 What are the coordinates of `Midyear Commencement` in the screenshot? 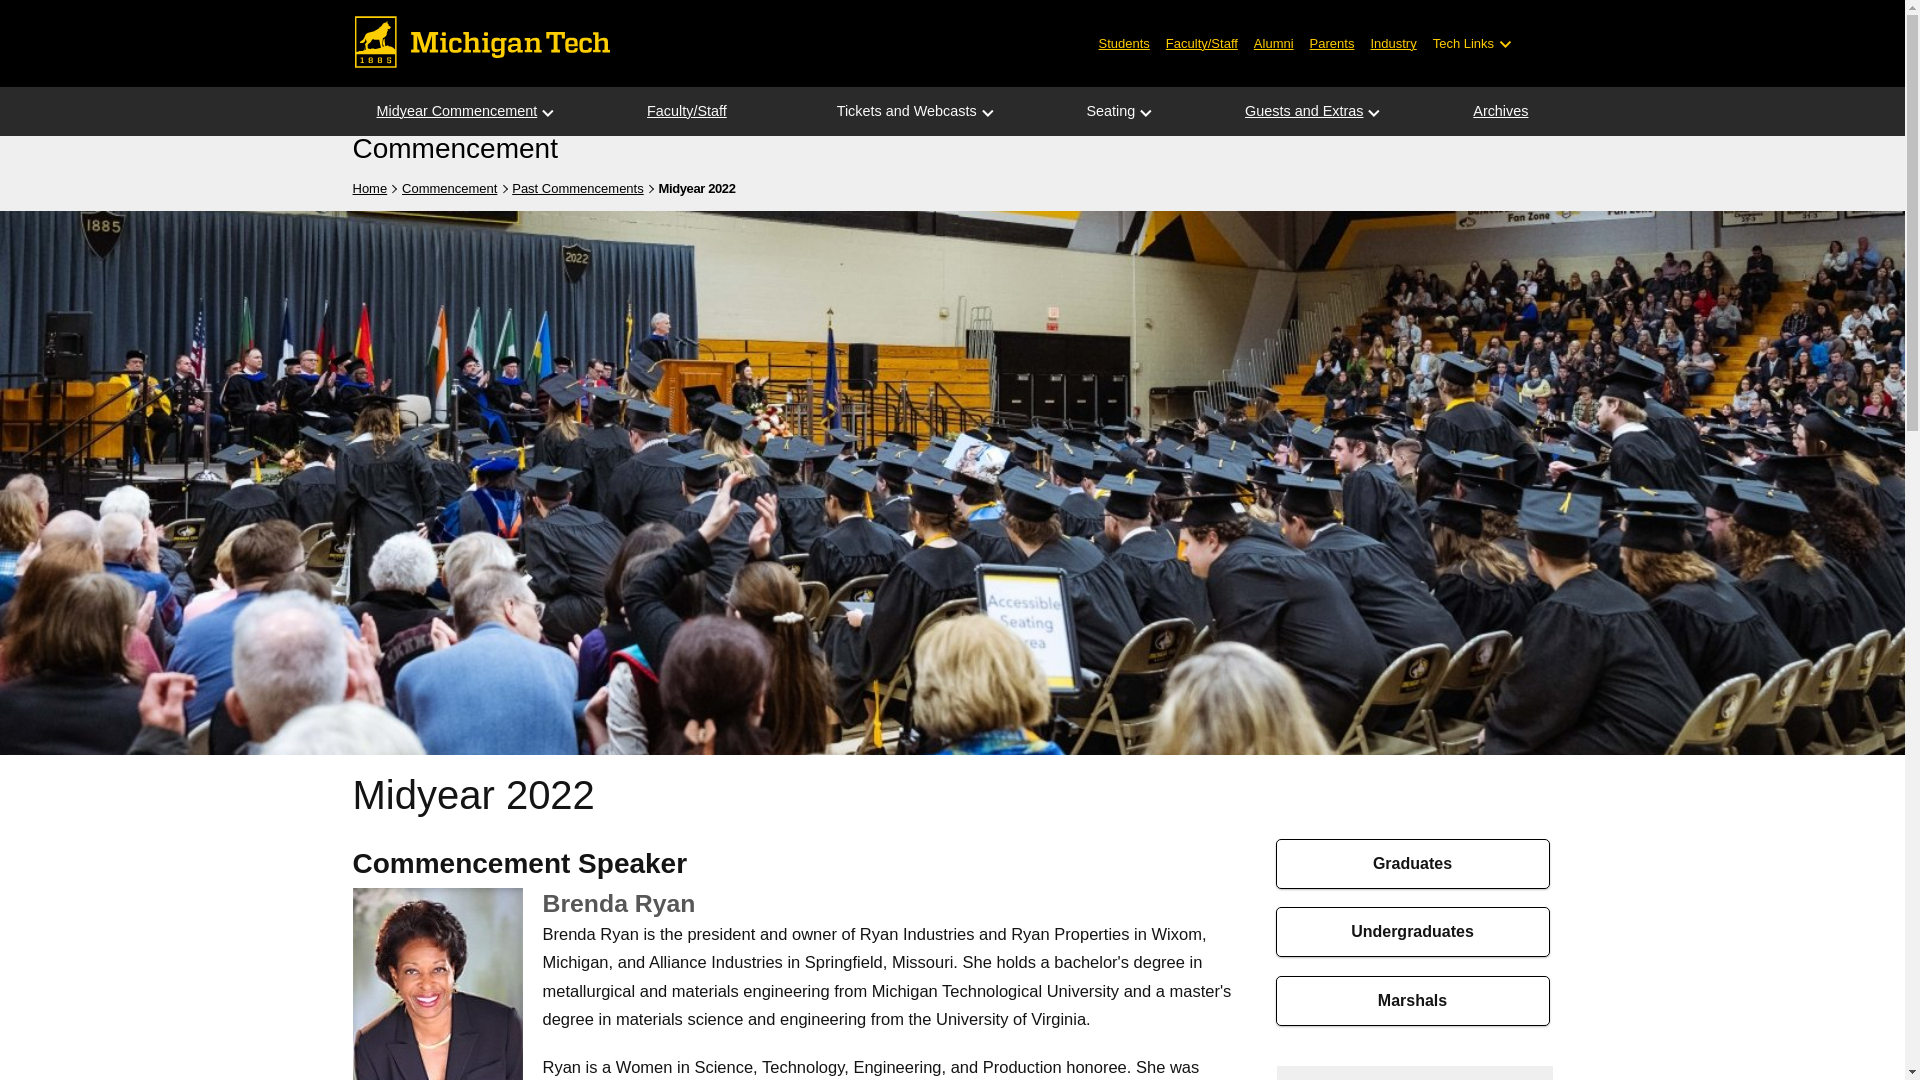 It's located at (456, 112).